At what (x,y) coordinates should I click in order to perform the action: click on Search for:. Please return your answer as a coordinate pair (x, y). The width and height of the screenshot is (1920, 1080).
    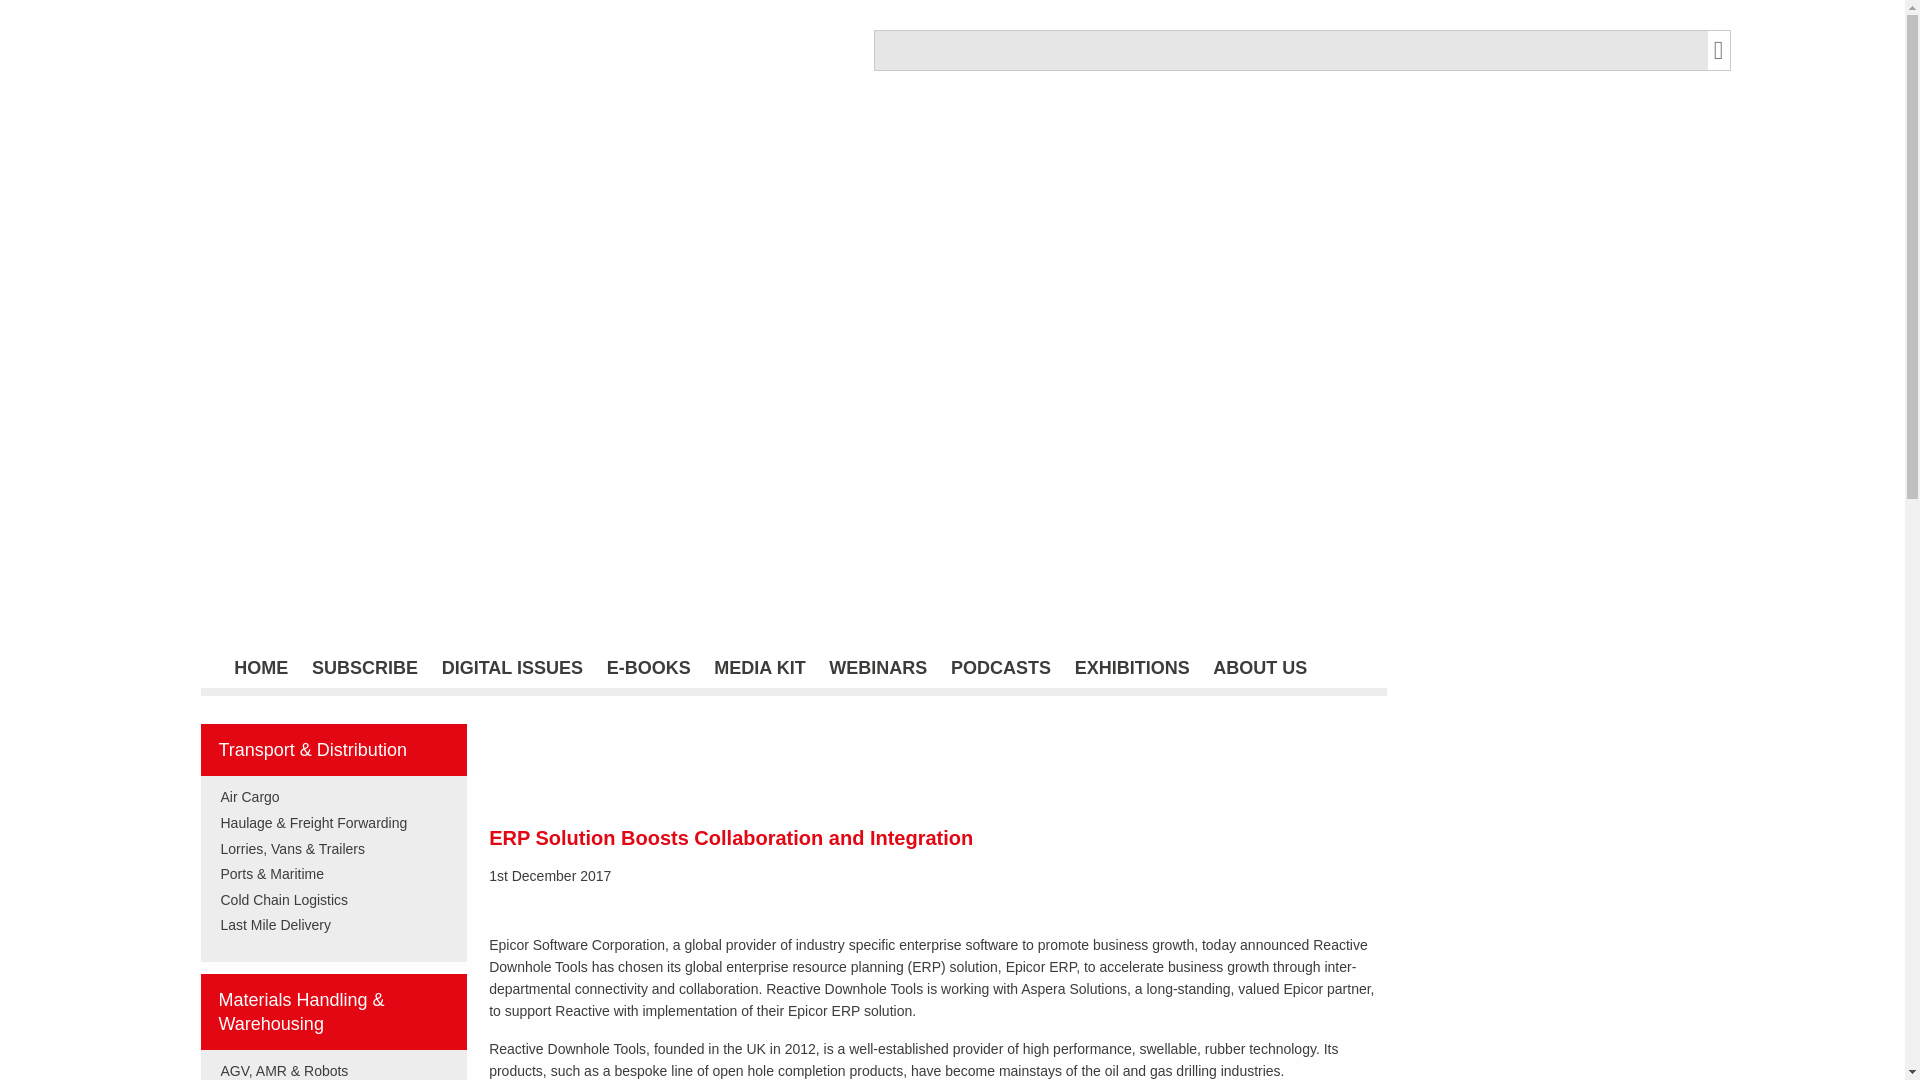
    Looking at the image, I should click on (1290, 50).